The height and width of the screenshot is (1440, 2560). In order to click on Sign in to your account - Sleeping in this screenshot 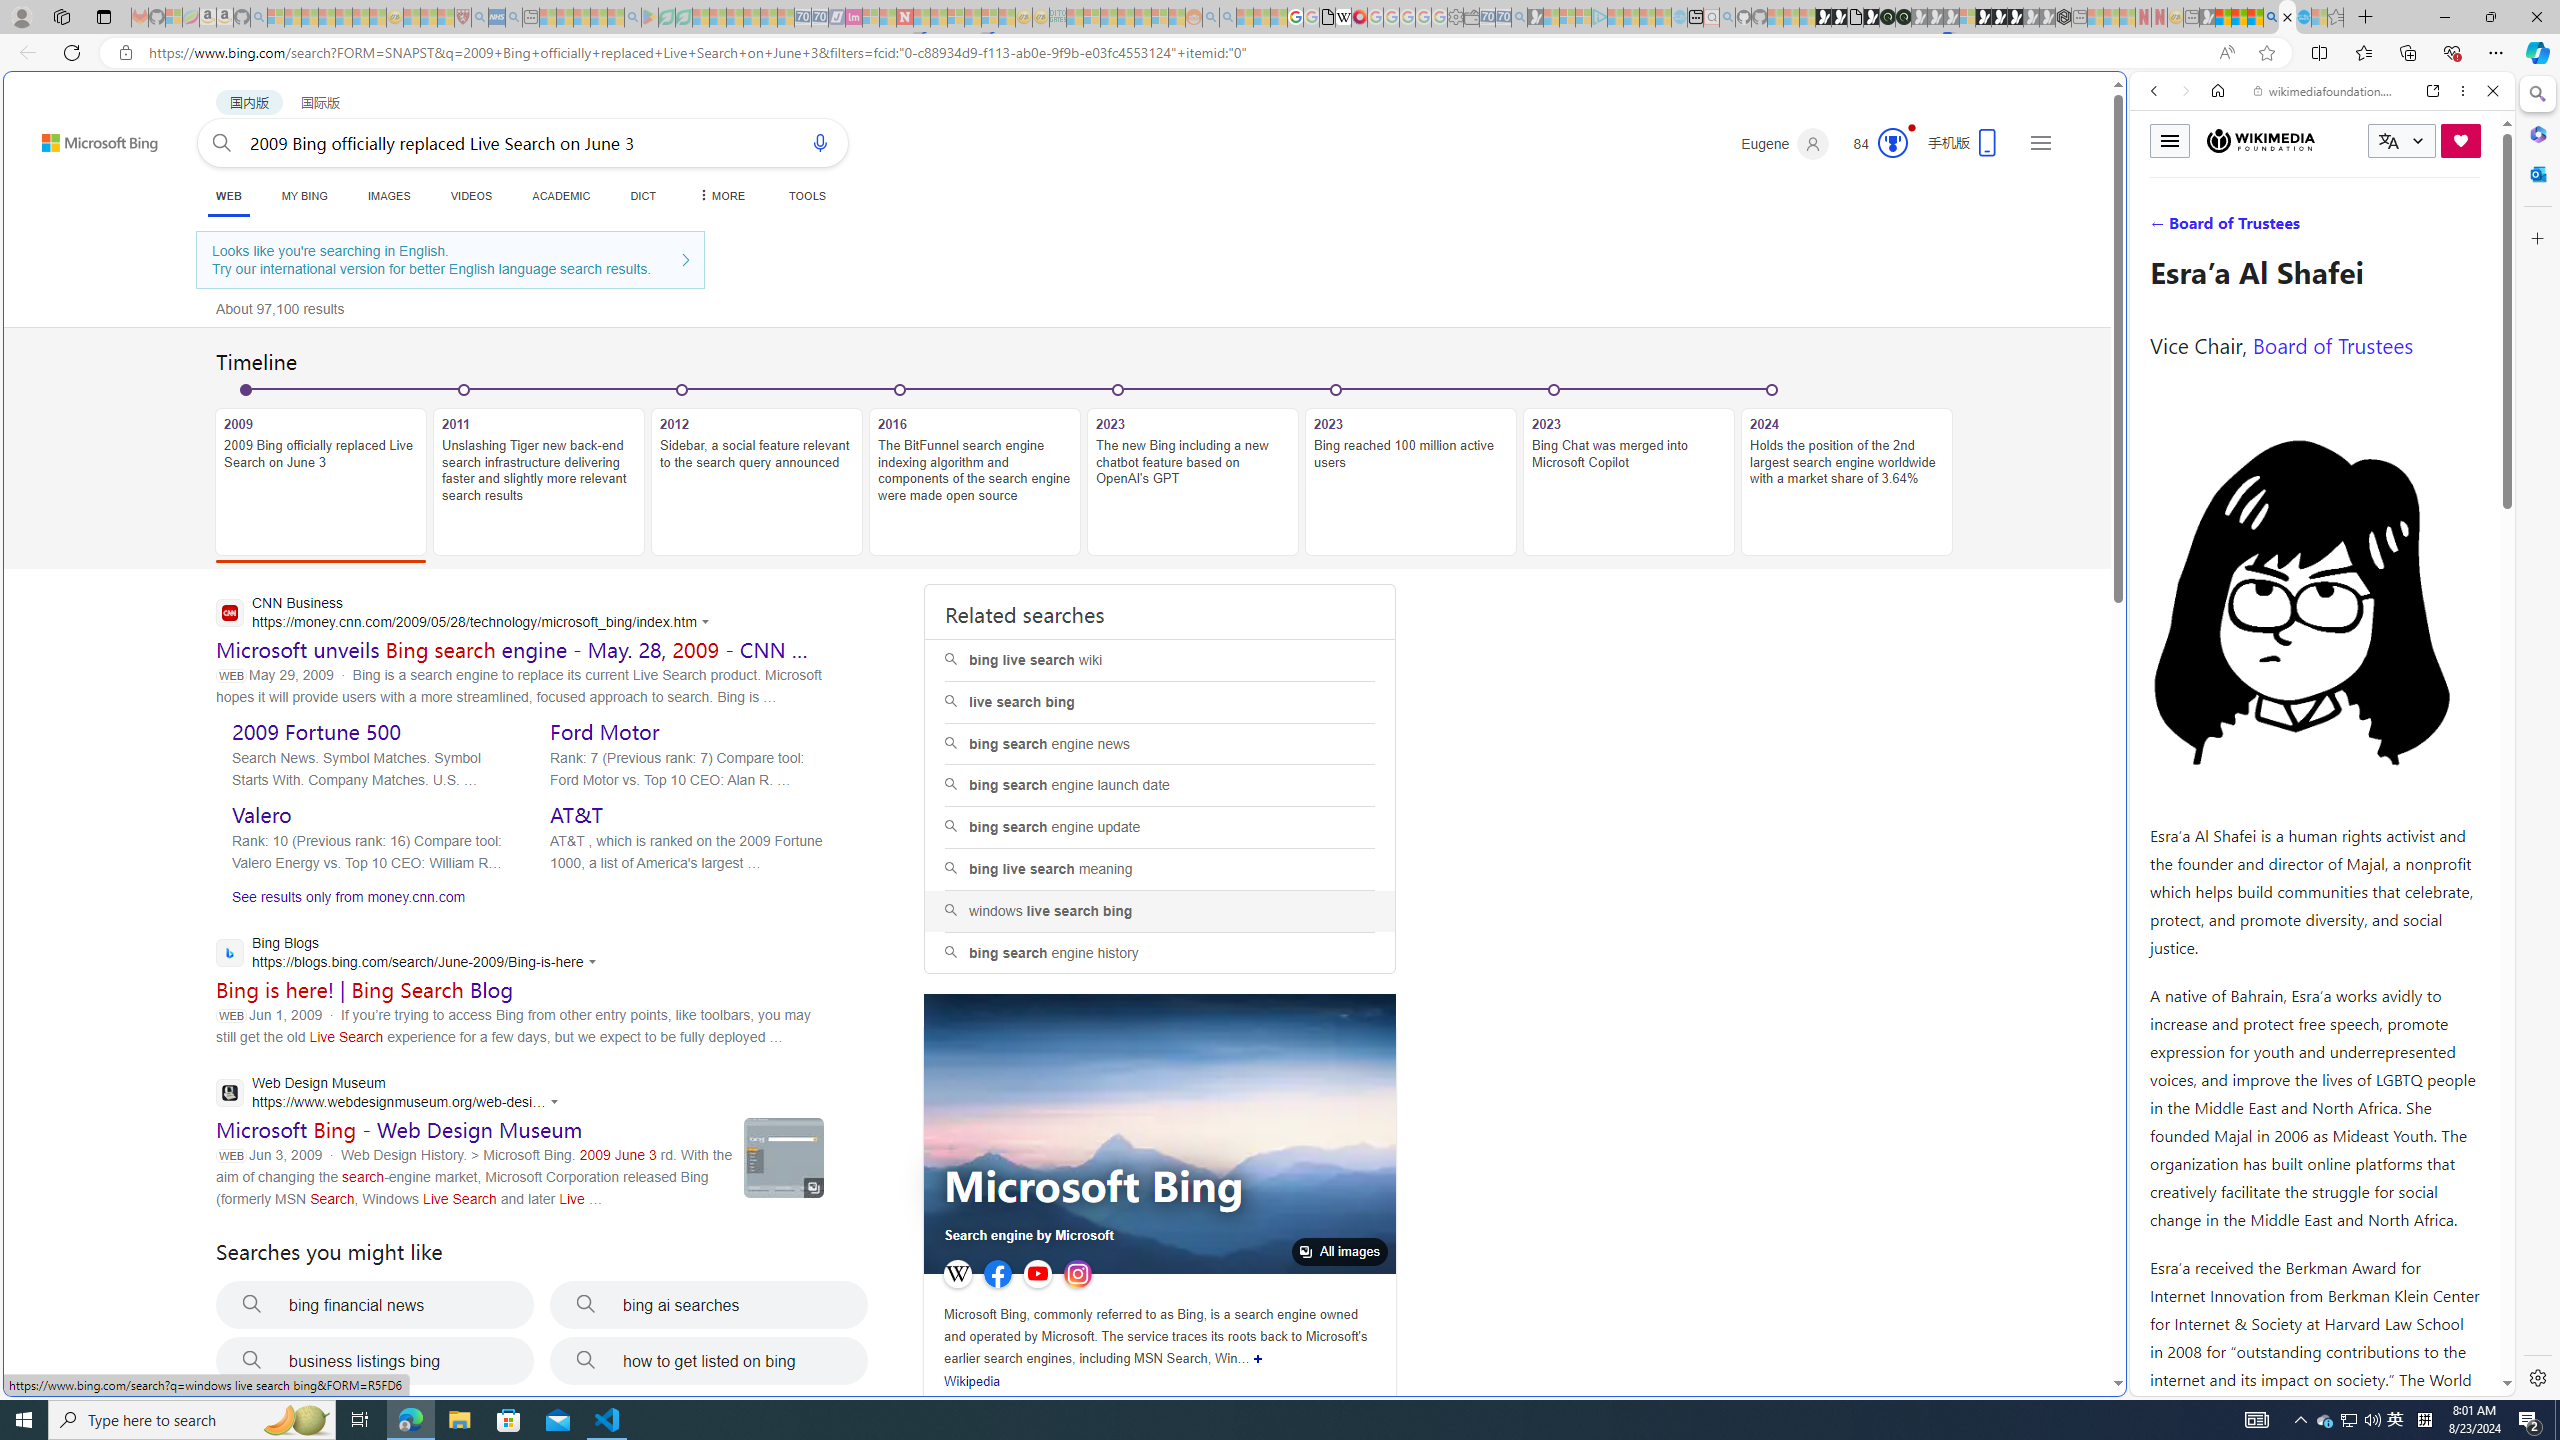, I will do `click(1967, 17)`.